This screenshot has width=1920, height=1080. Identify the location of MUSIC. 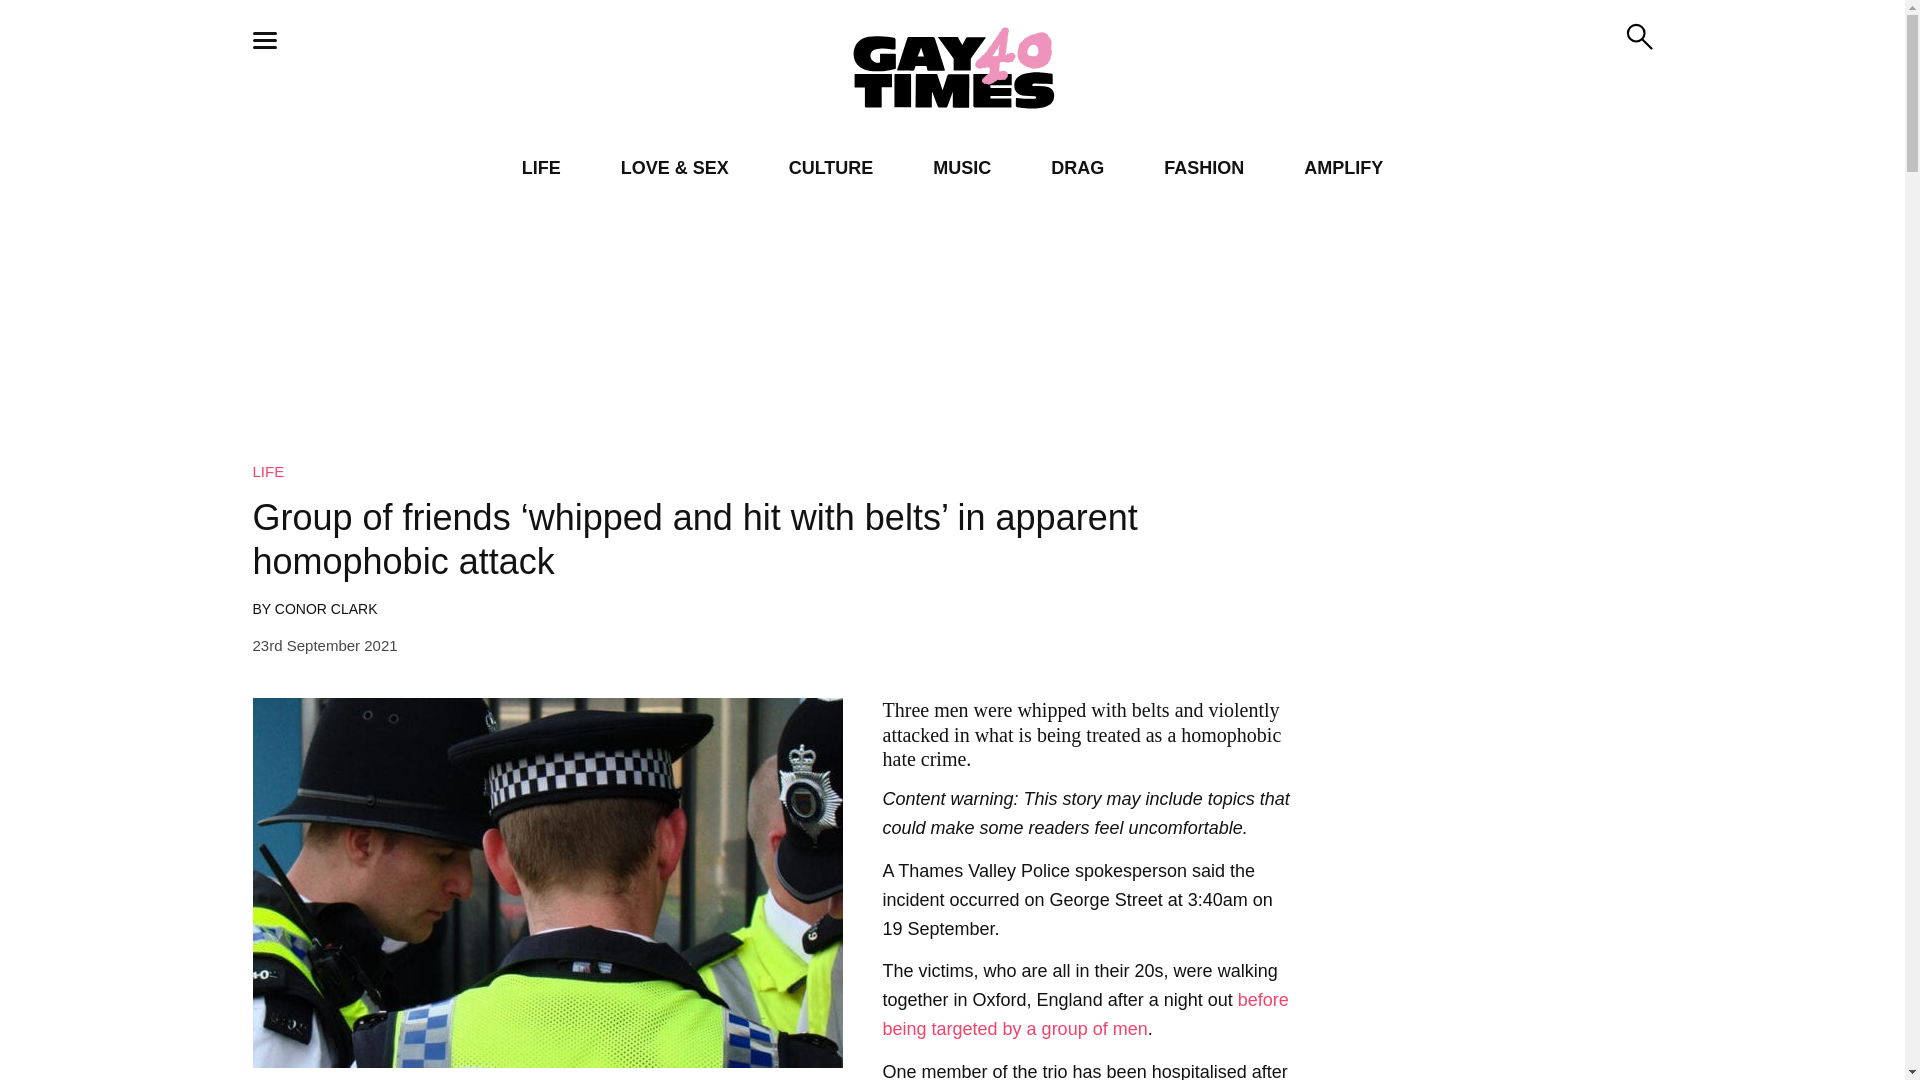
(962, 168).